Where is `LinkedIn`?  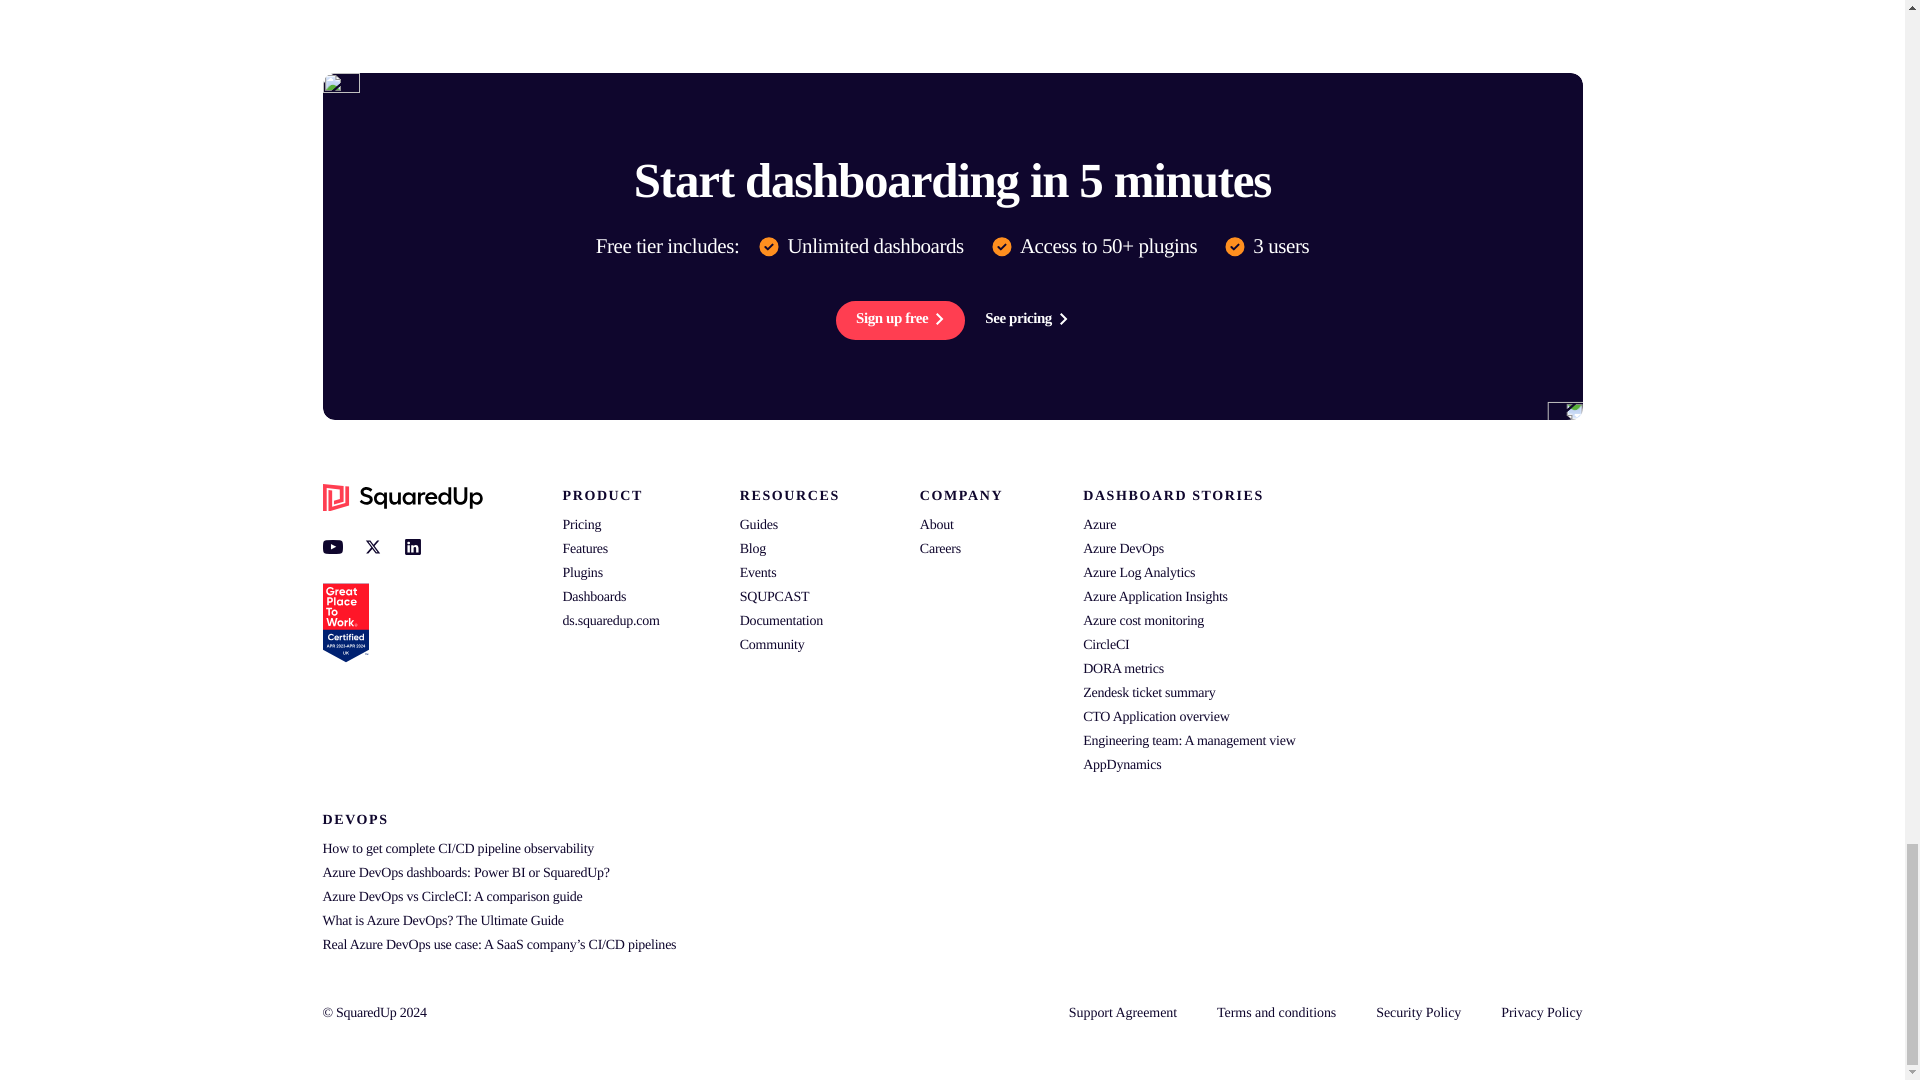
LinkedIn is located at coordinates (412, 546).